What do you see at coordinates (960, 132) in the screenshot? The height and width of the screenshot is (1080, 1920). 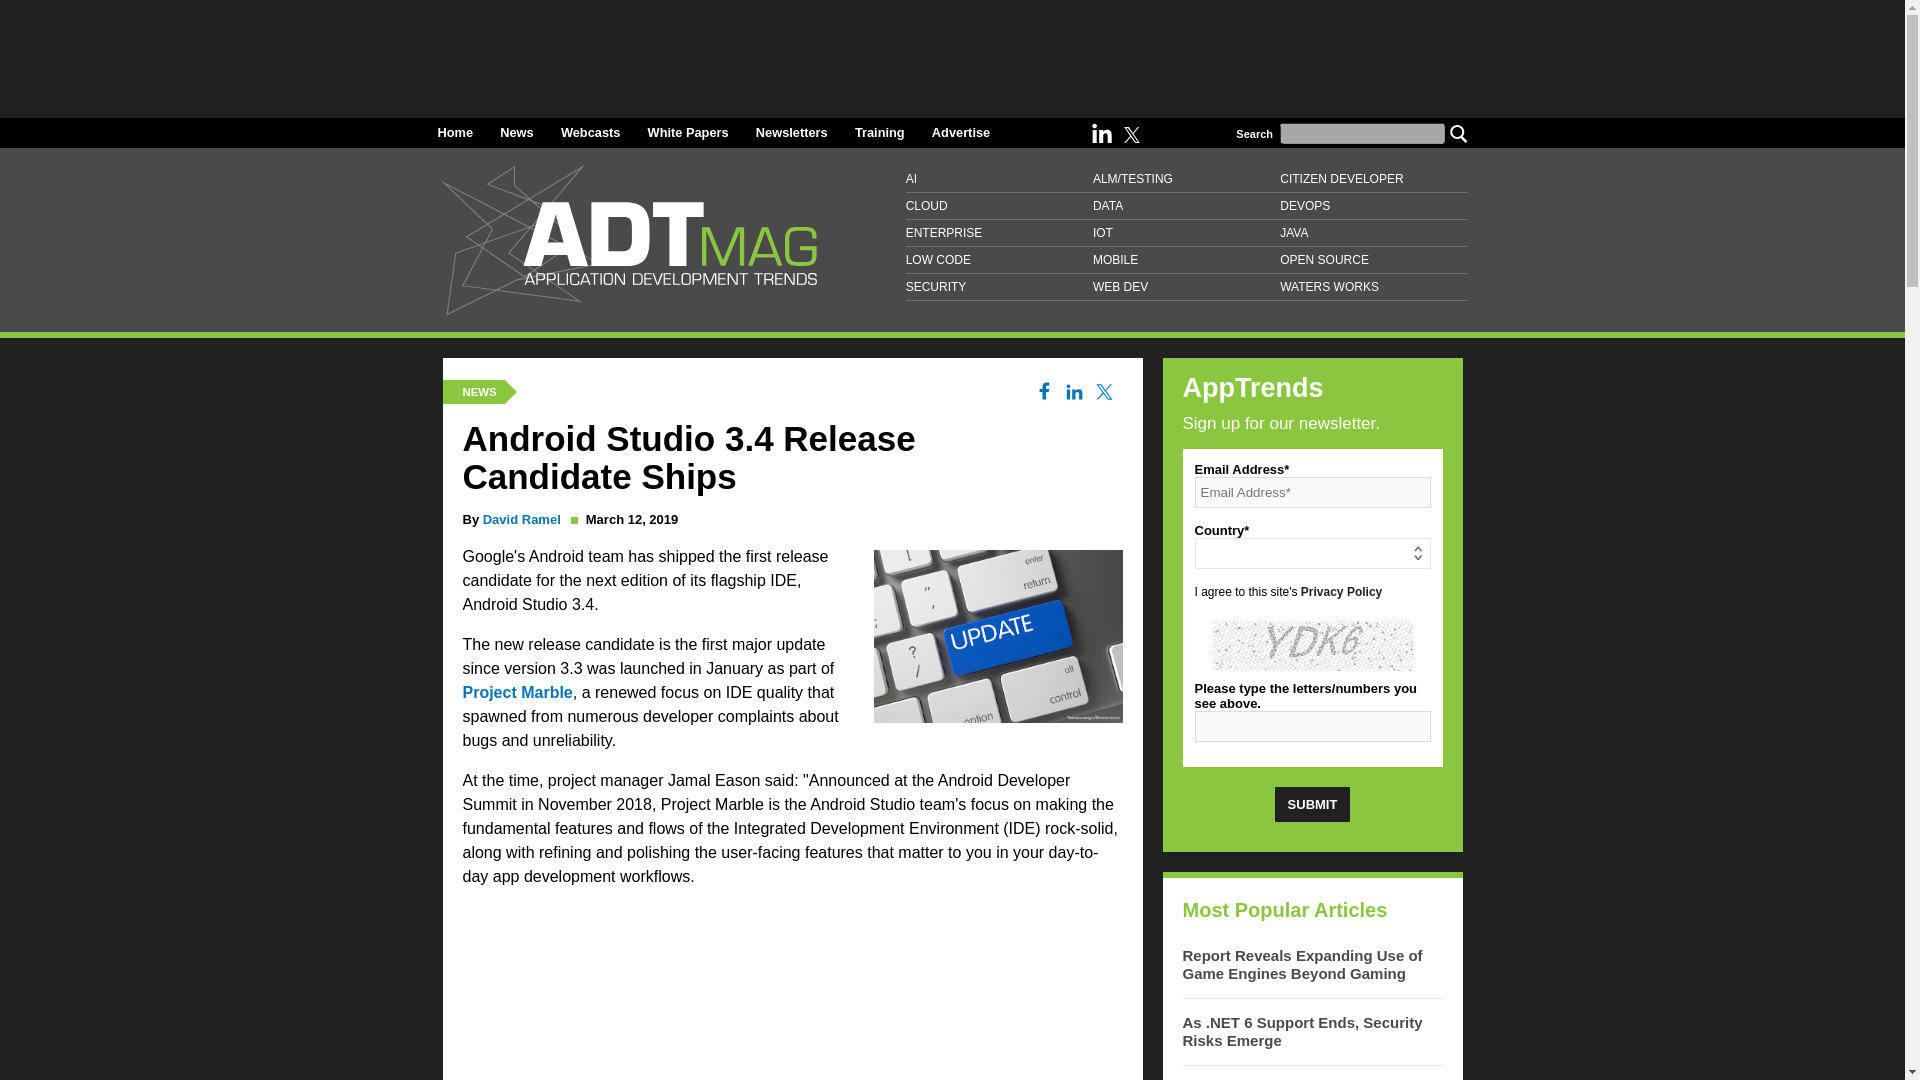 I see `Advertise` at bounding box center [960, 132].